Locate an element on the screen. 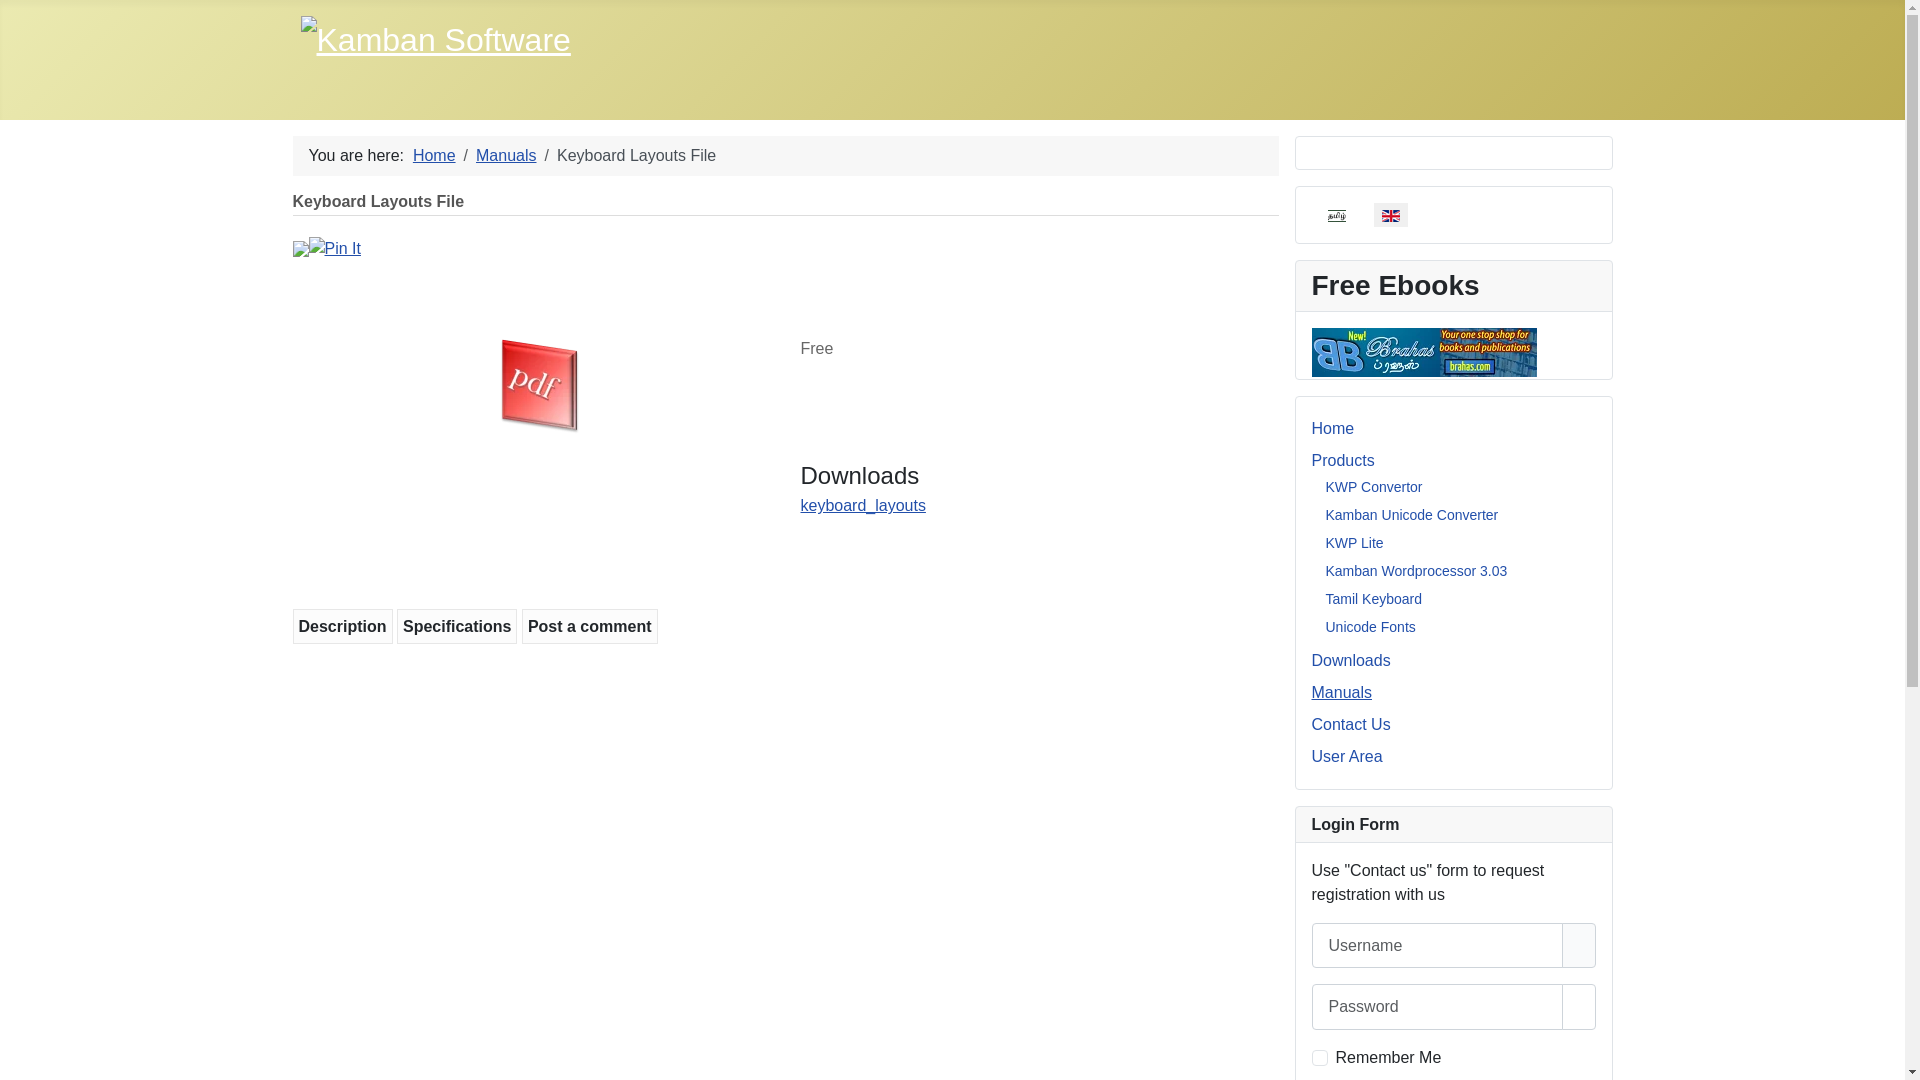 This screenshot has height=1080, width=1920. Products is located at coordinates (1344, 460).